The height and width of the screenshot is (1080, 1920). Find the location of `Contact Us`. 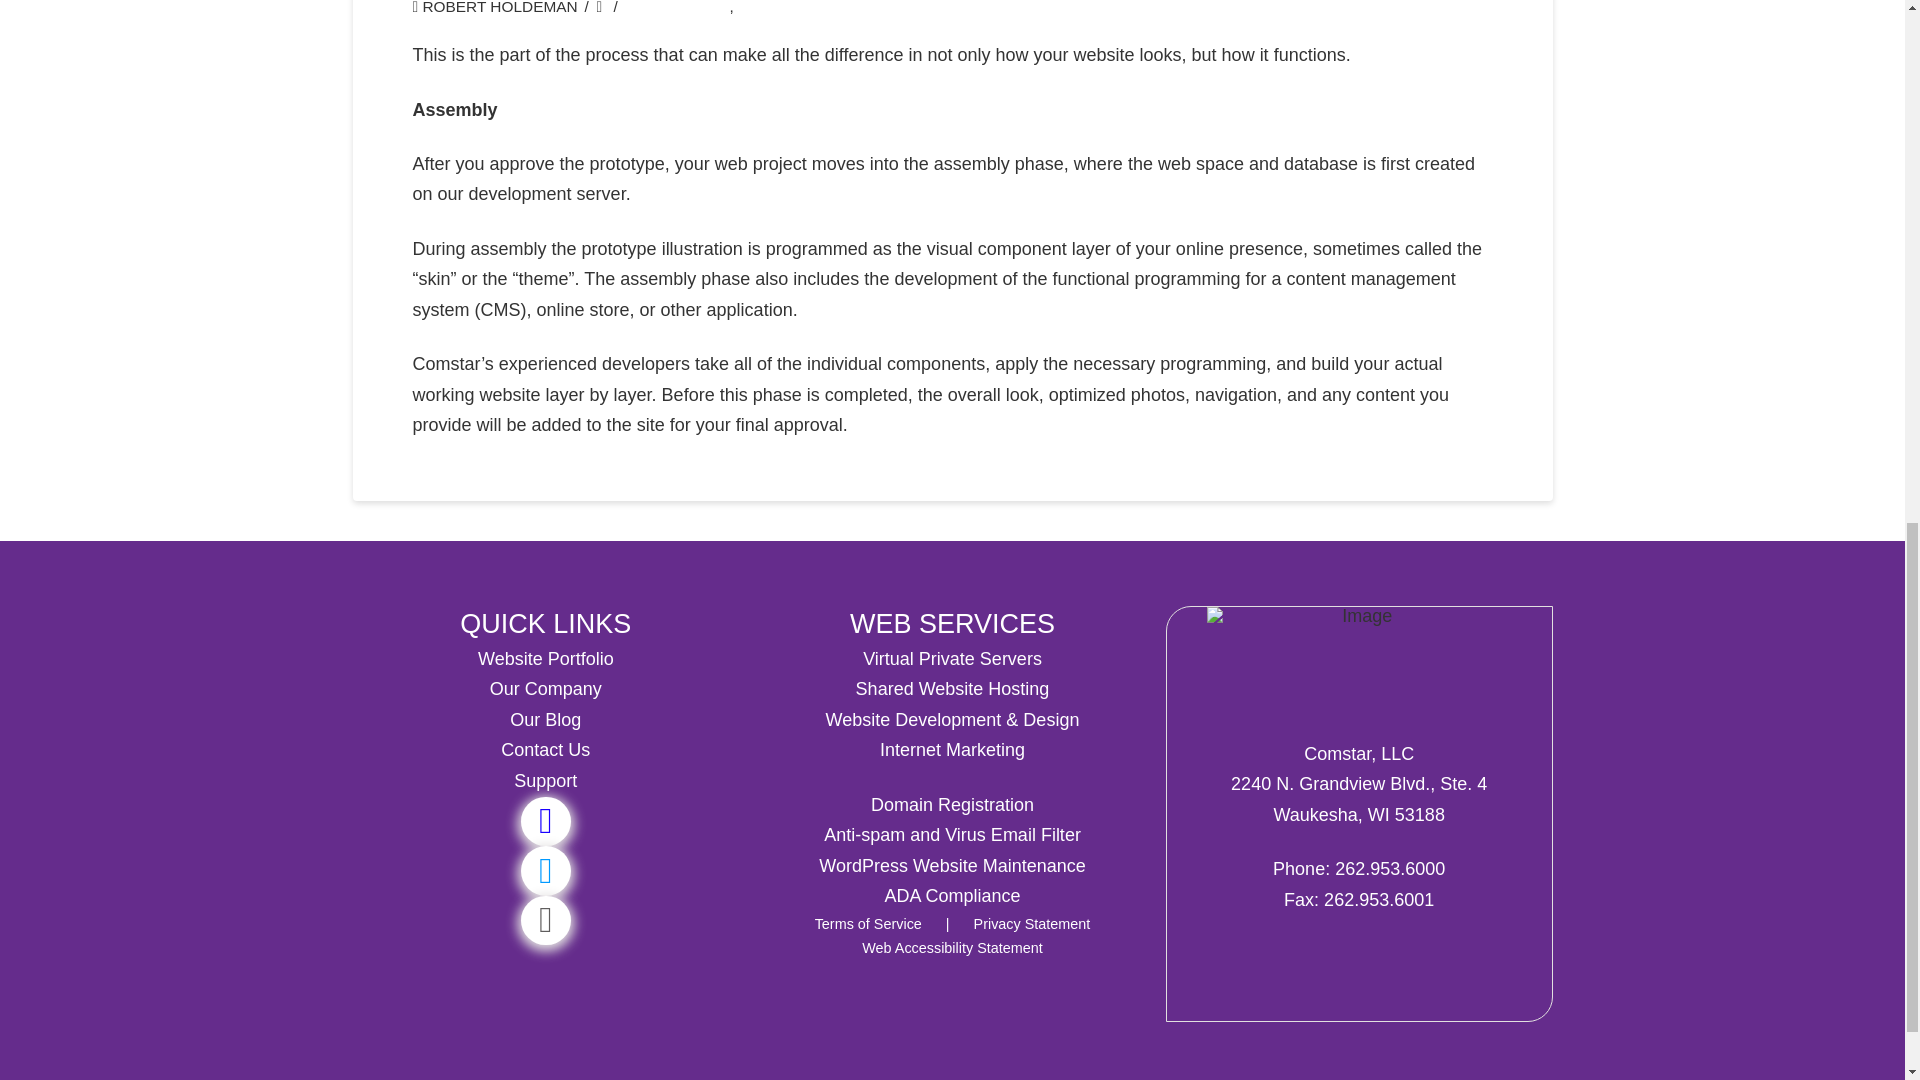

Contact Us is located at coordinates (545, 750).